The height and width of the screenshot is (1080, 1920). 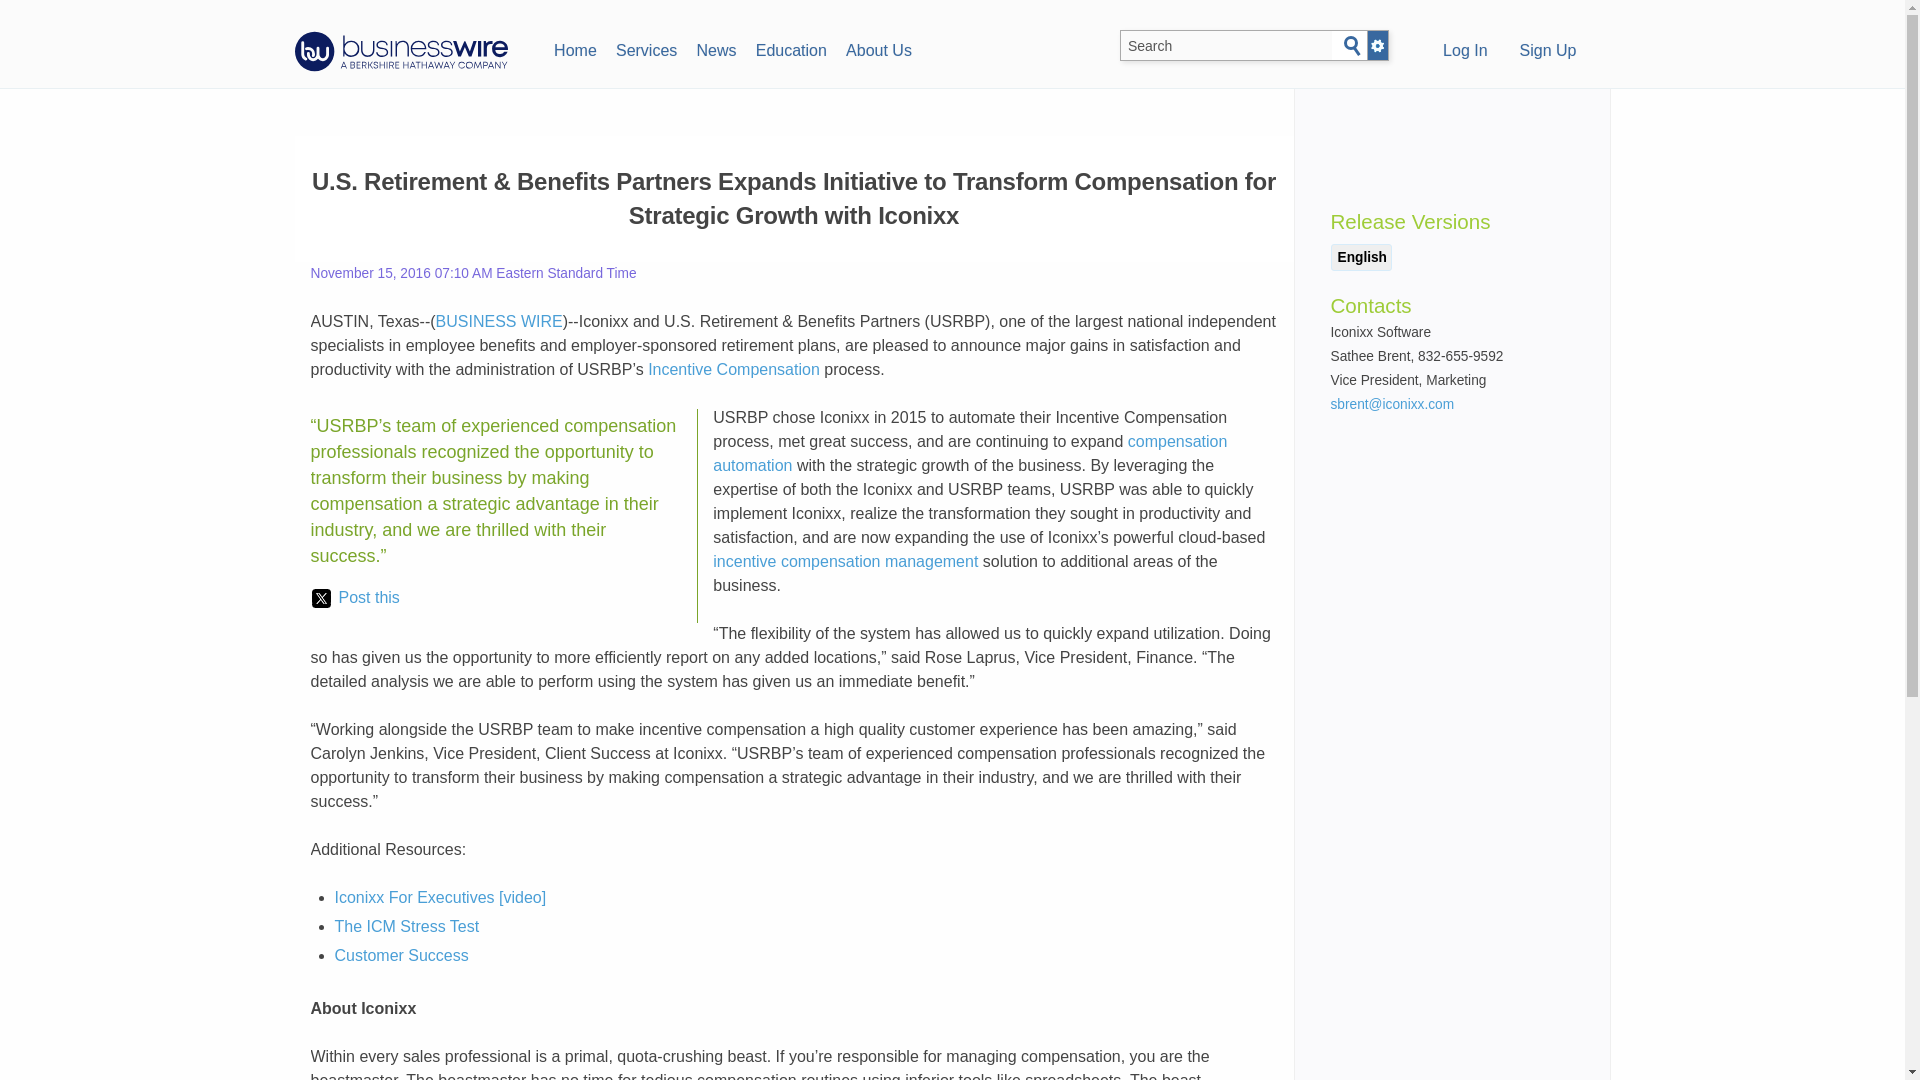 What do you see at coordinates (1226, 46) in the screenshot?
I see `Search BusinessWire.com` at bounding box center [1226, 46].